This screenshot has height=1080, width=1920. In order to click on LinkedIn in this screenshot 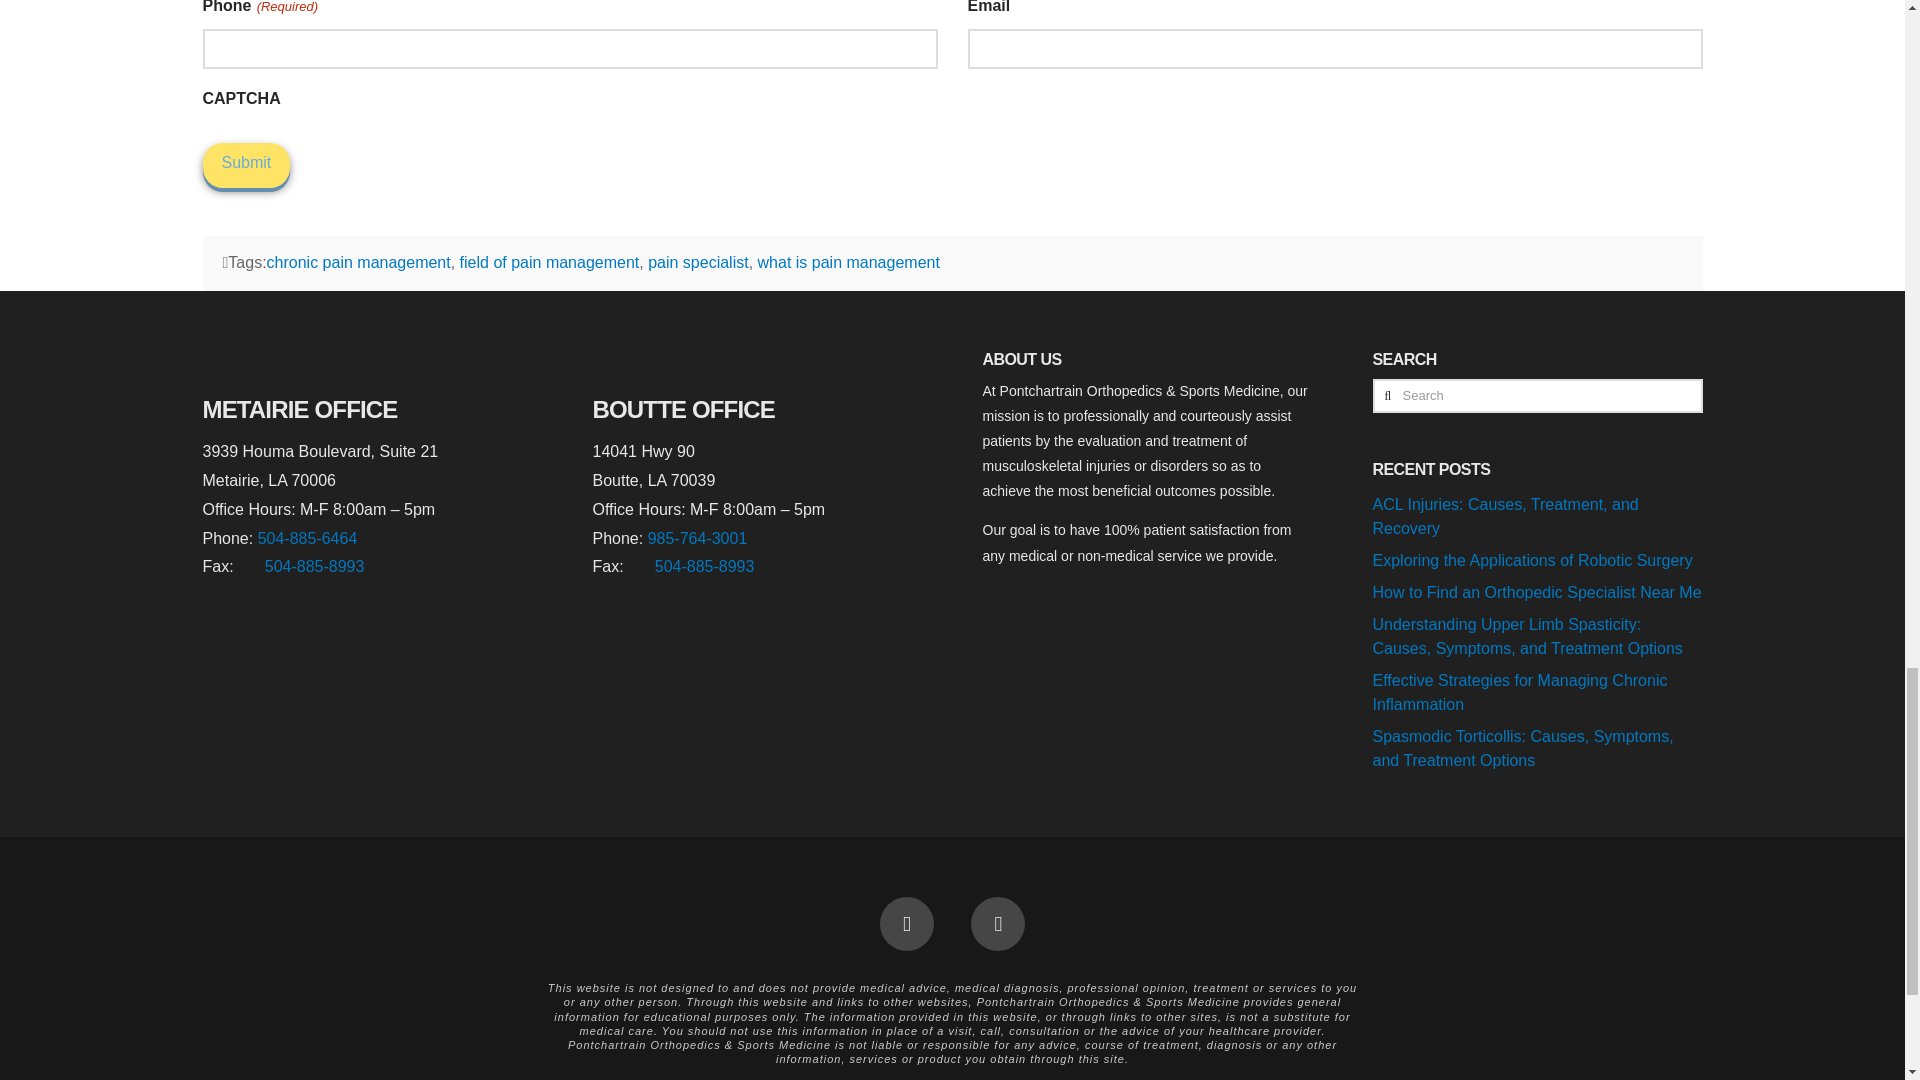, I will do `click(998, 924)`.